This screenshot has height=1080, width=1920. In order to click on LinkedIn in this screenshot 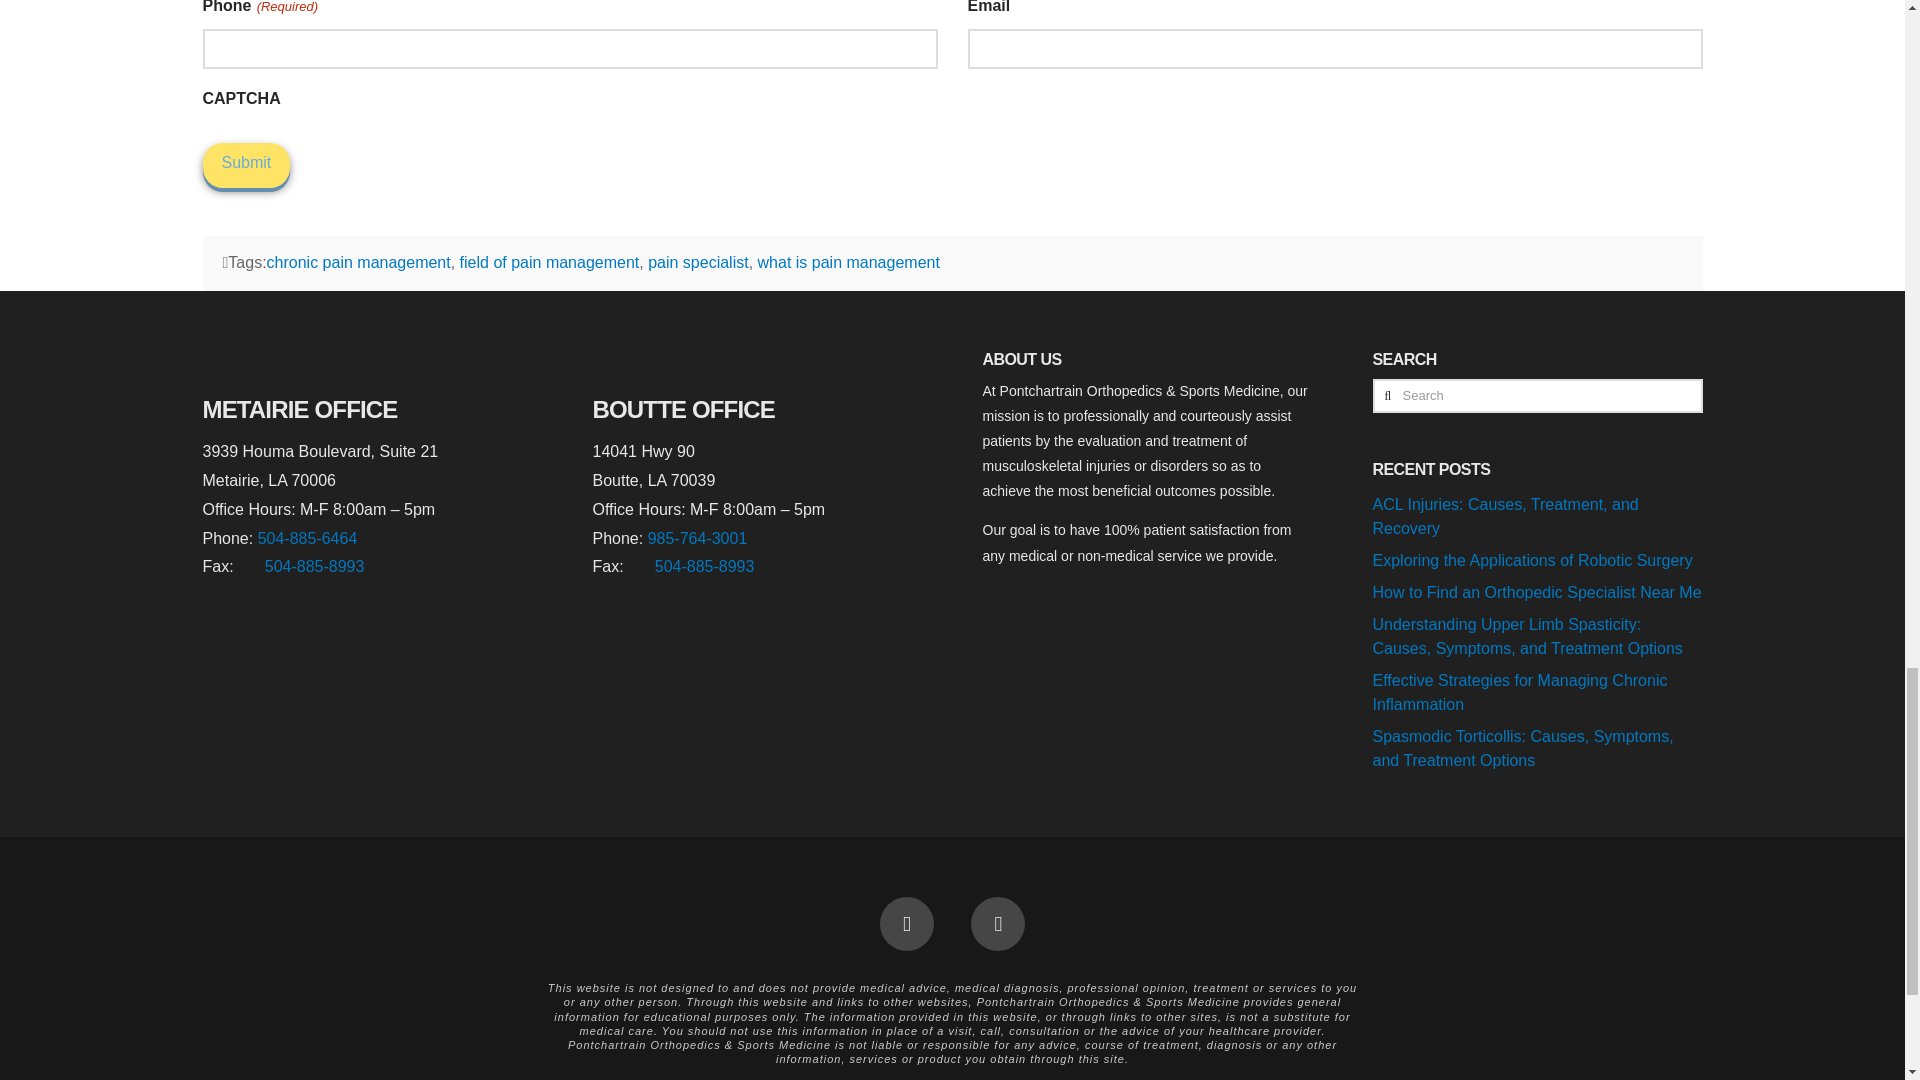, I will do `click(998, 924)`.